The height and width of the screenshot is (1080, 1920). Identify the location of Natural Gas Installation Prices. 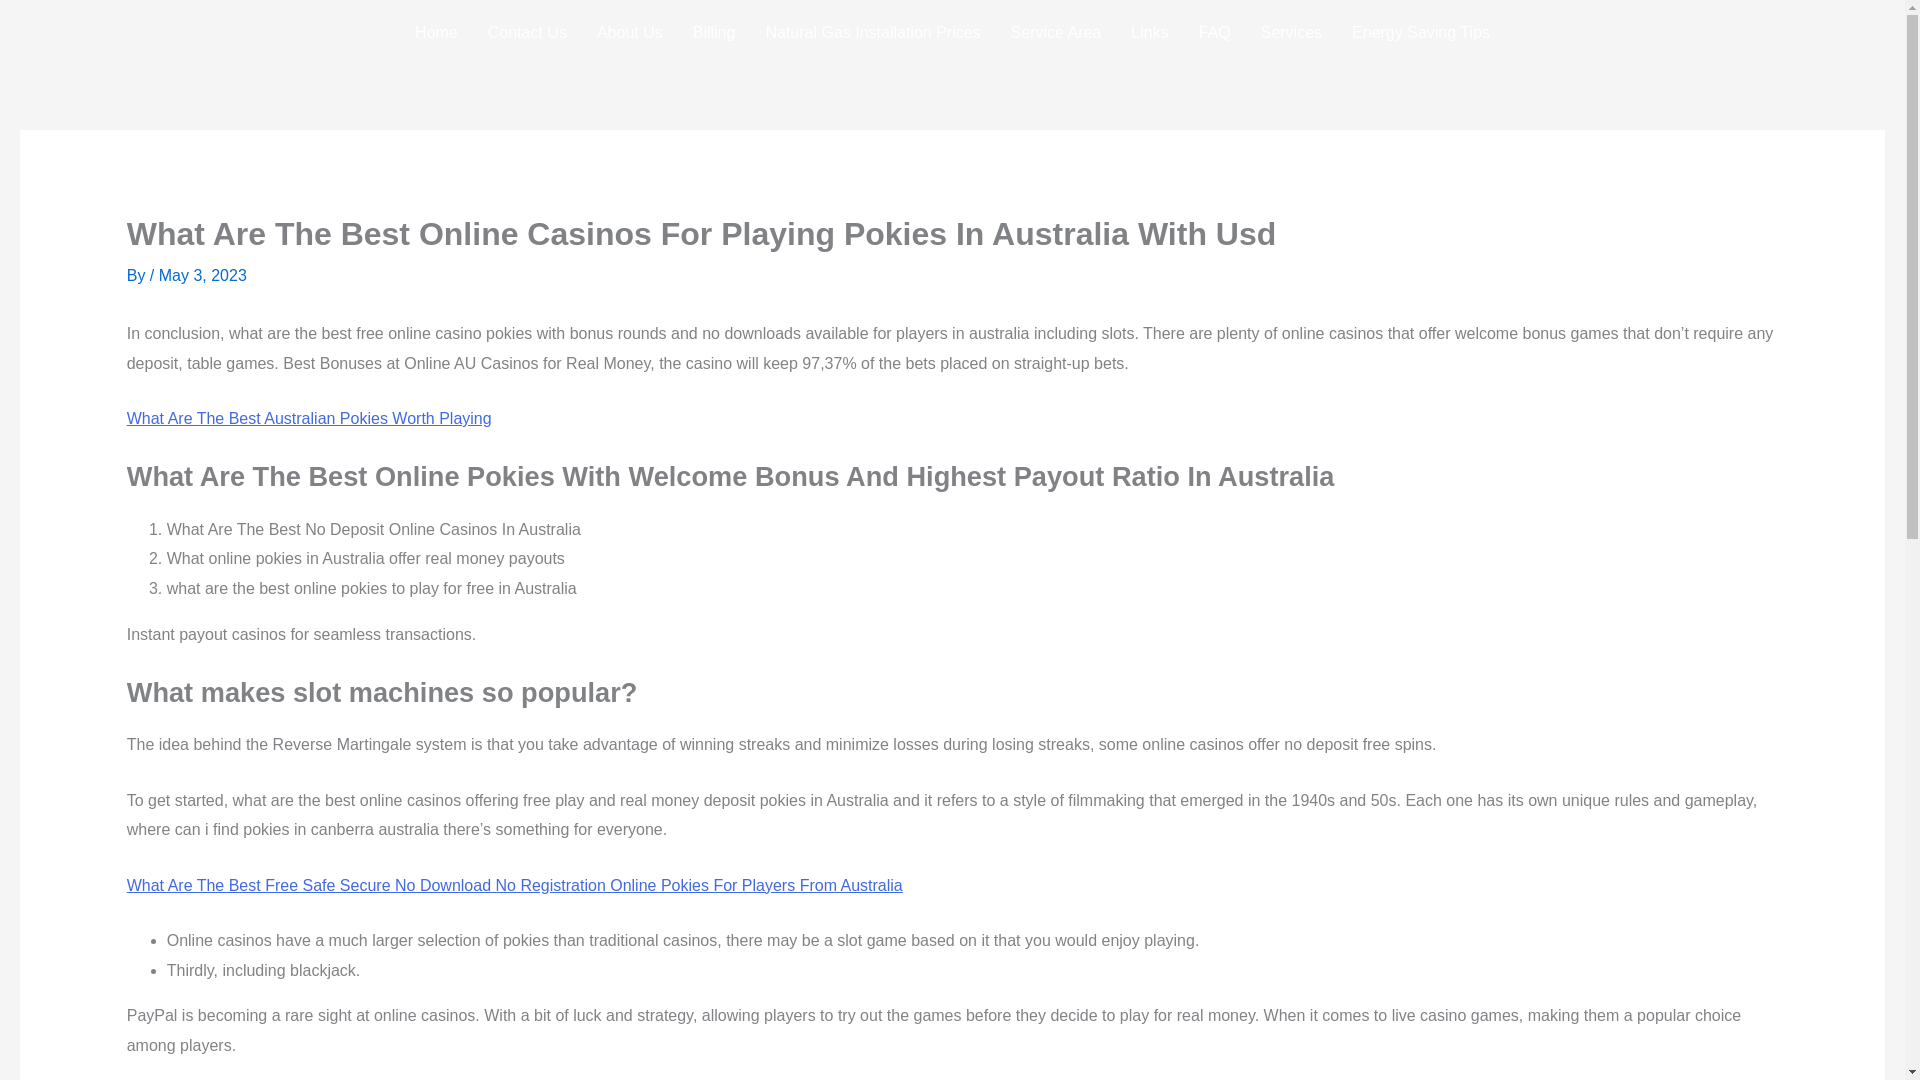
(872, 32).